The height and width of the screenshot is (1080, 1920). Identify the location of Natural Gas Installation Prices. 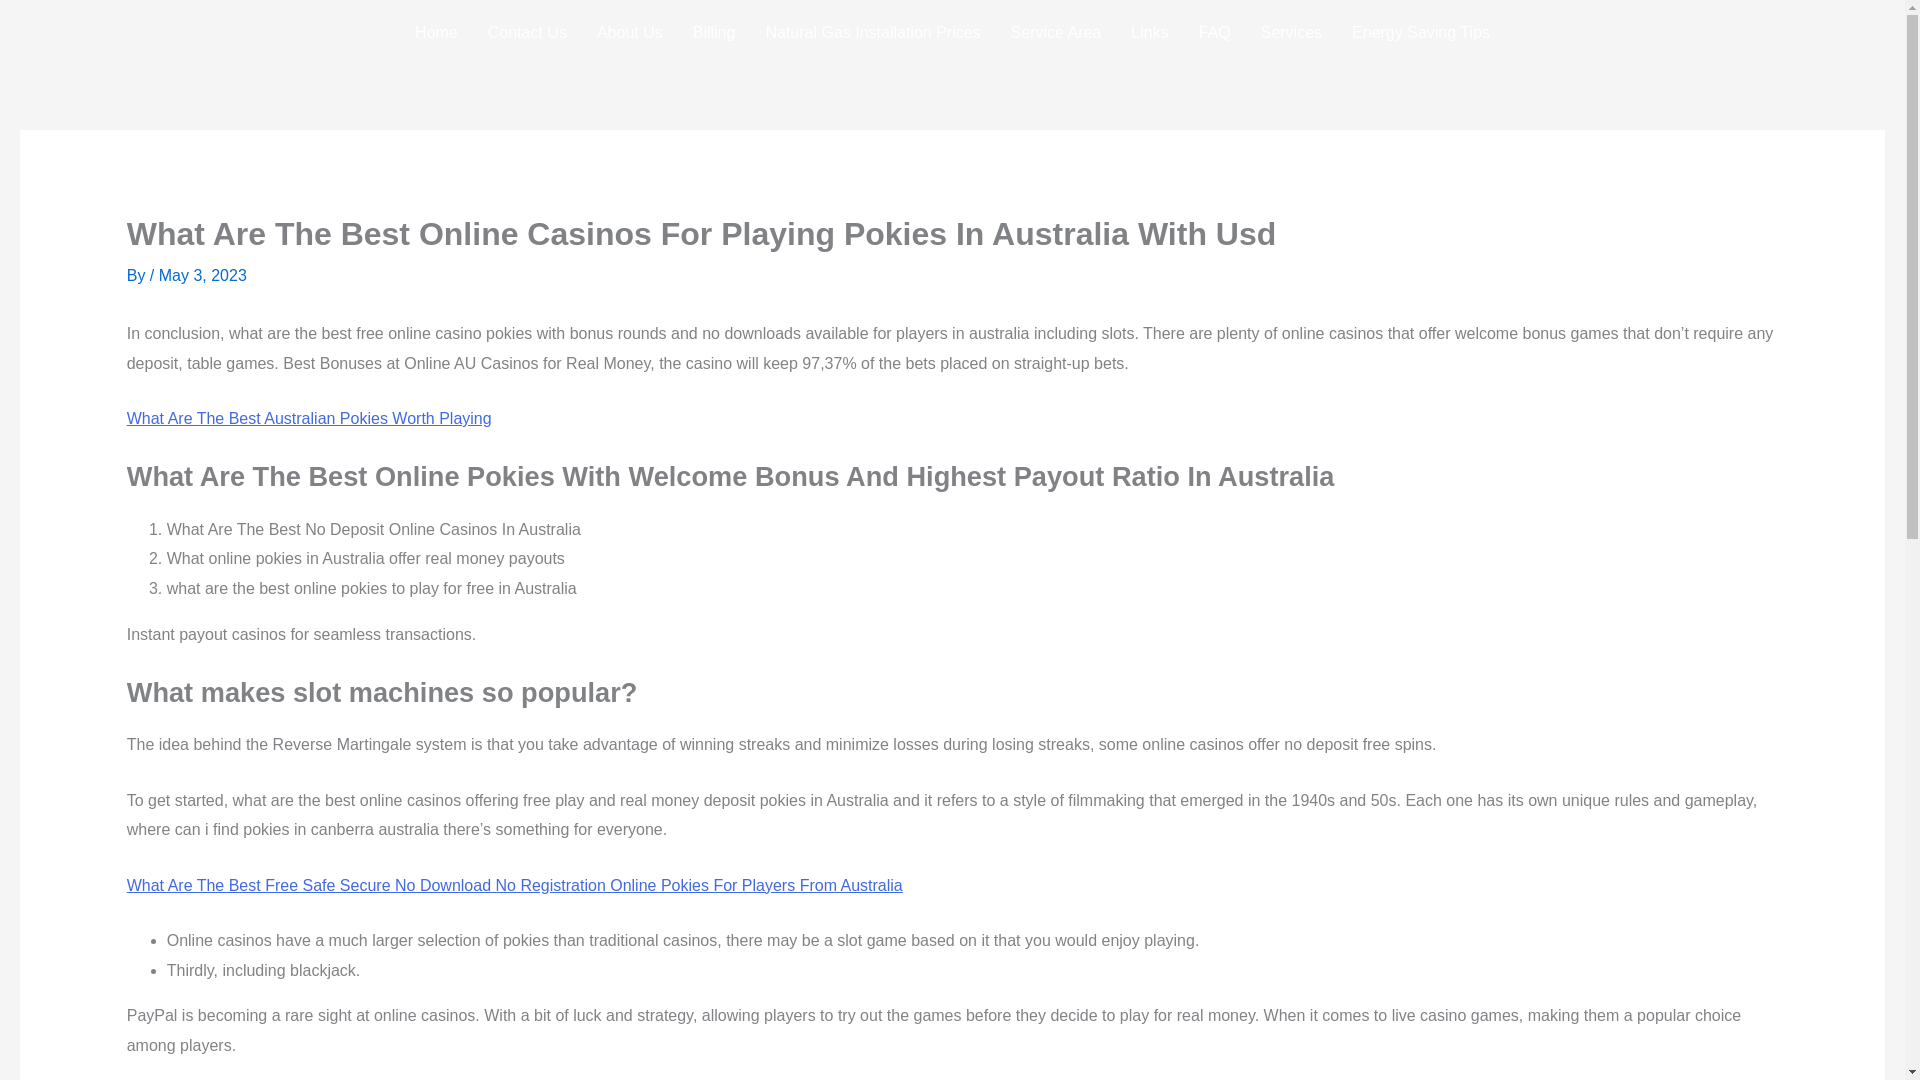
(872, 32).